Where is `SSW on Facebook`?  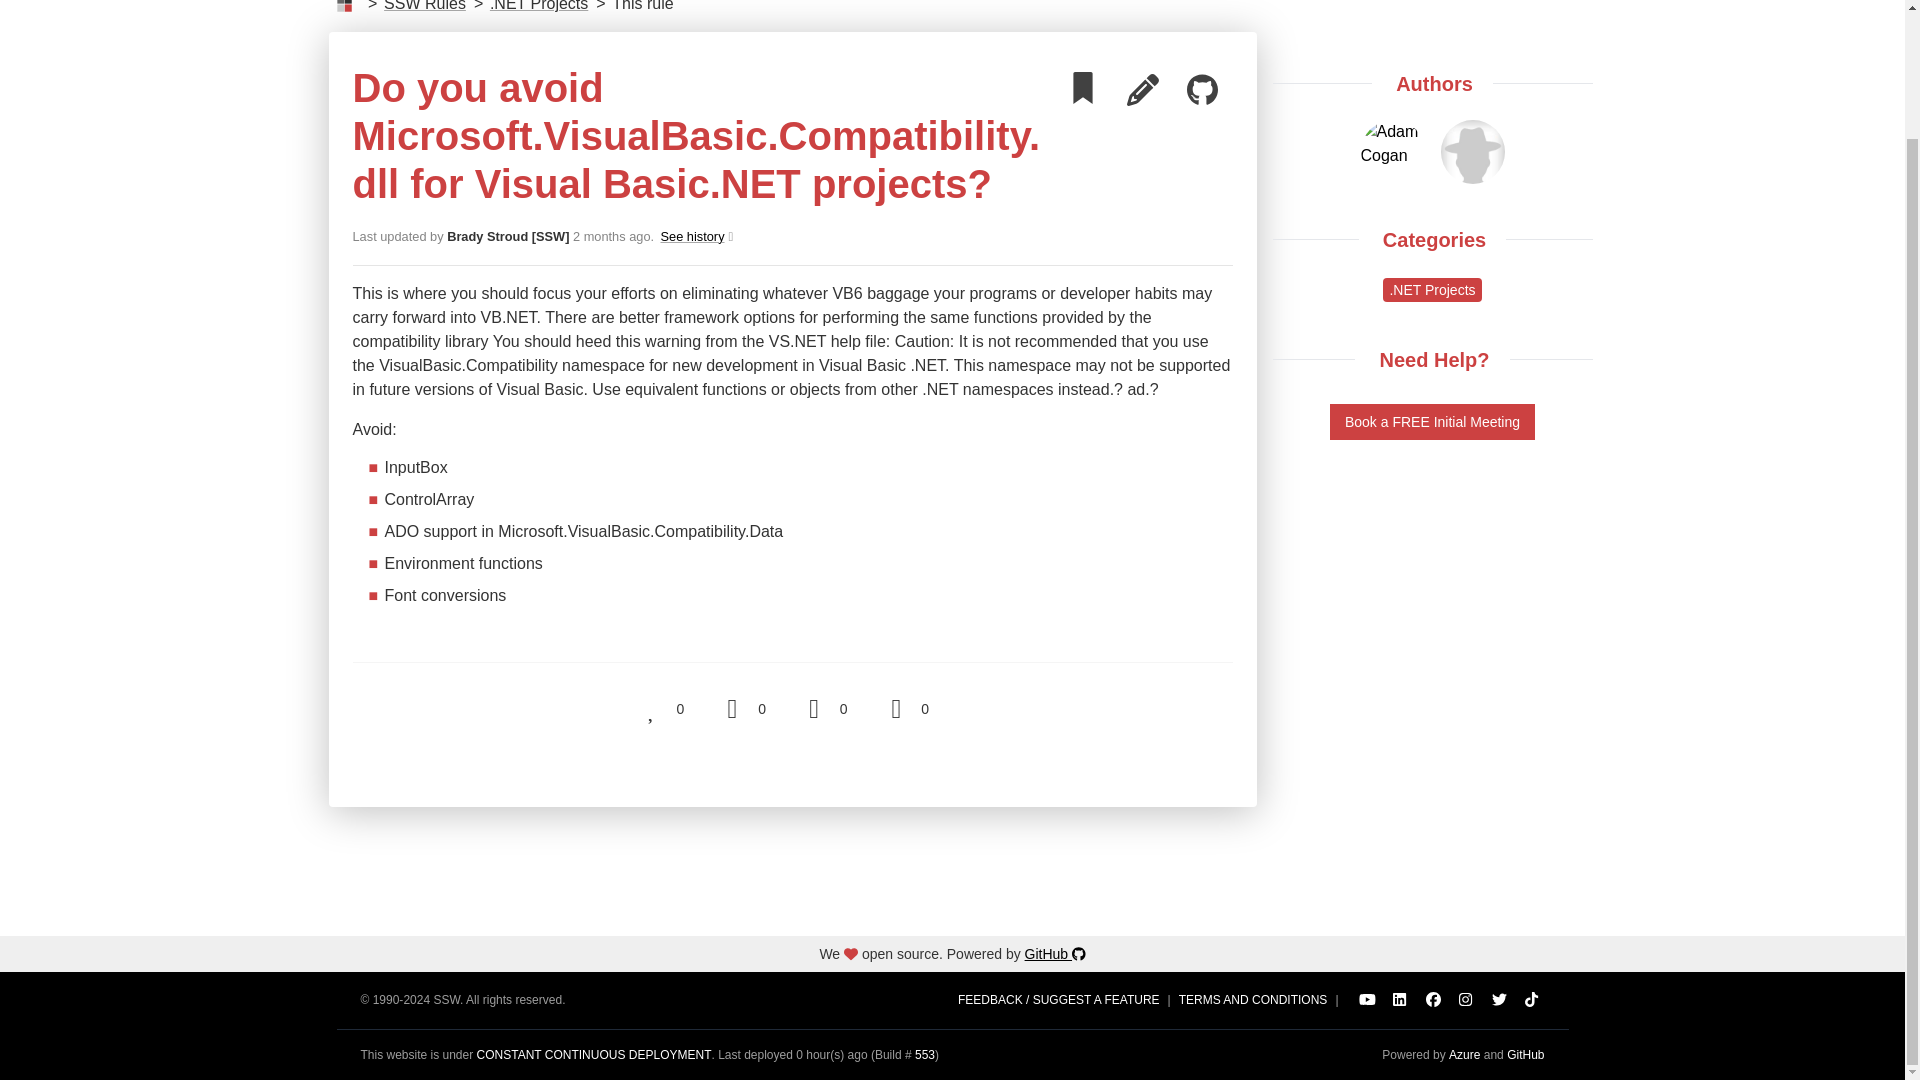
SSW on Facebook is located at coordinates (1392, 144).